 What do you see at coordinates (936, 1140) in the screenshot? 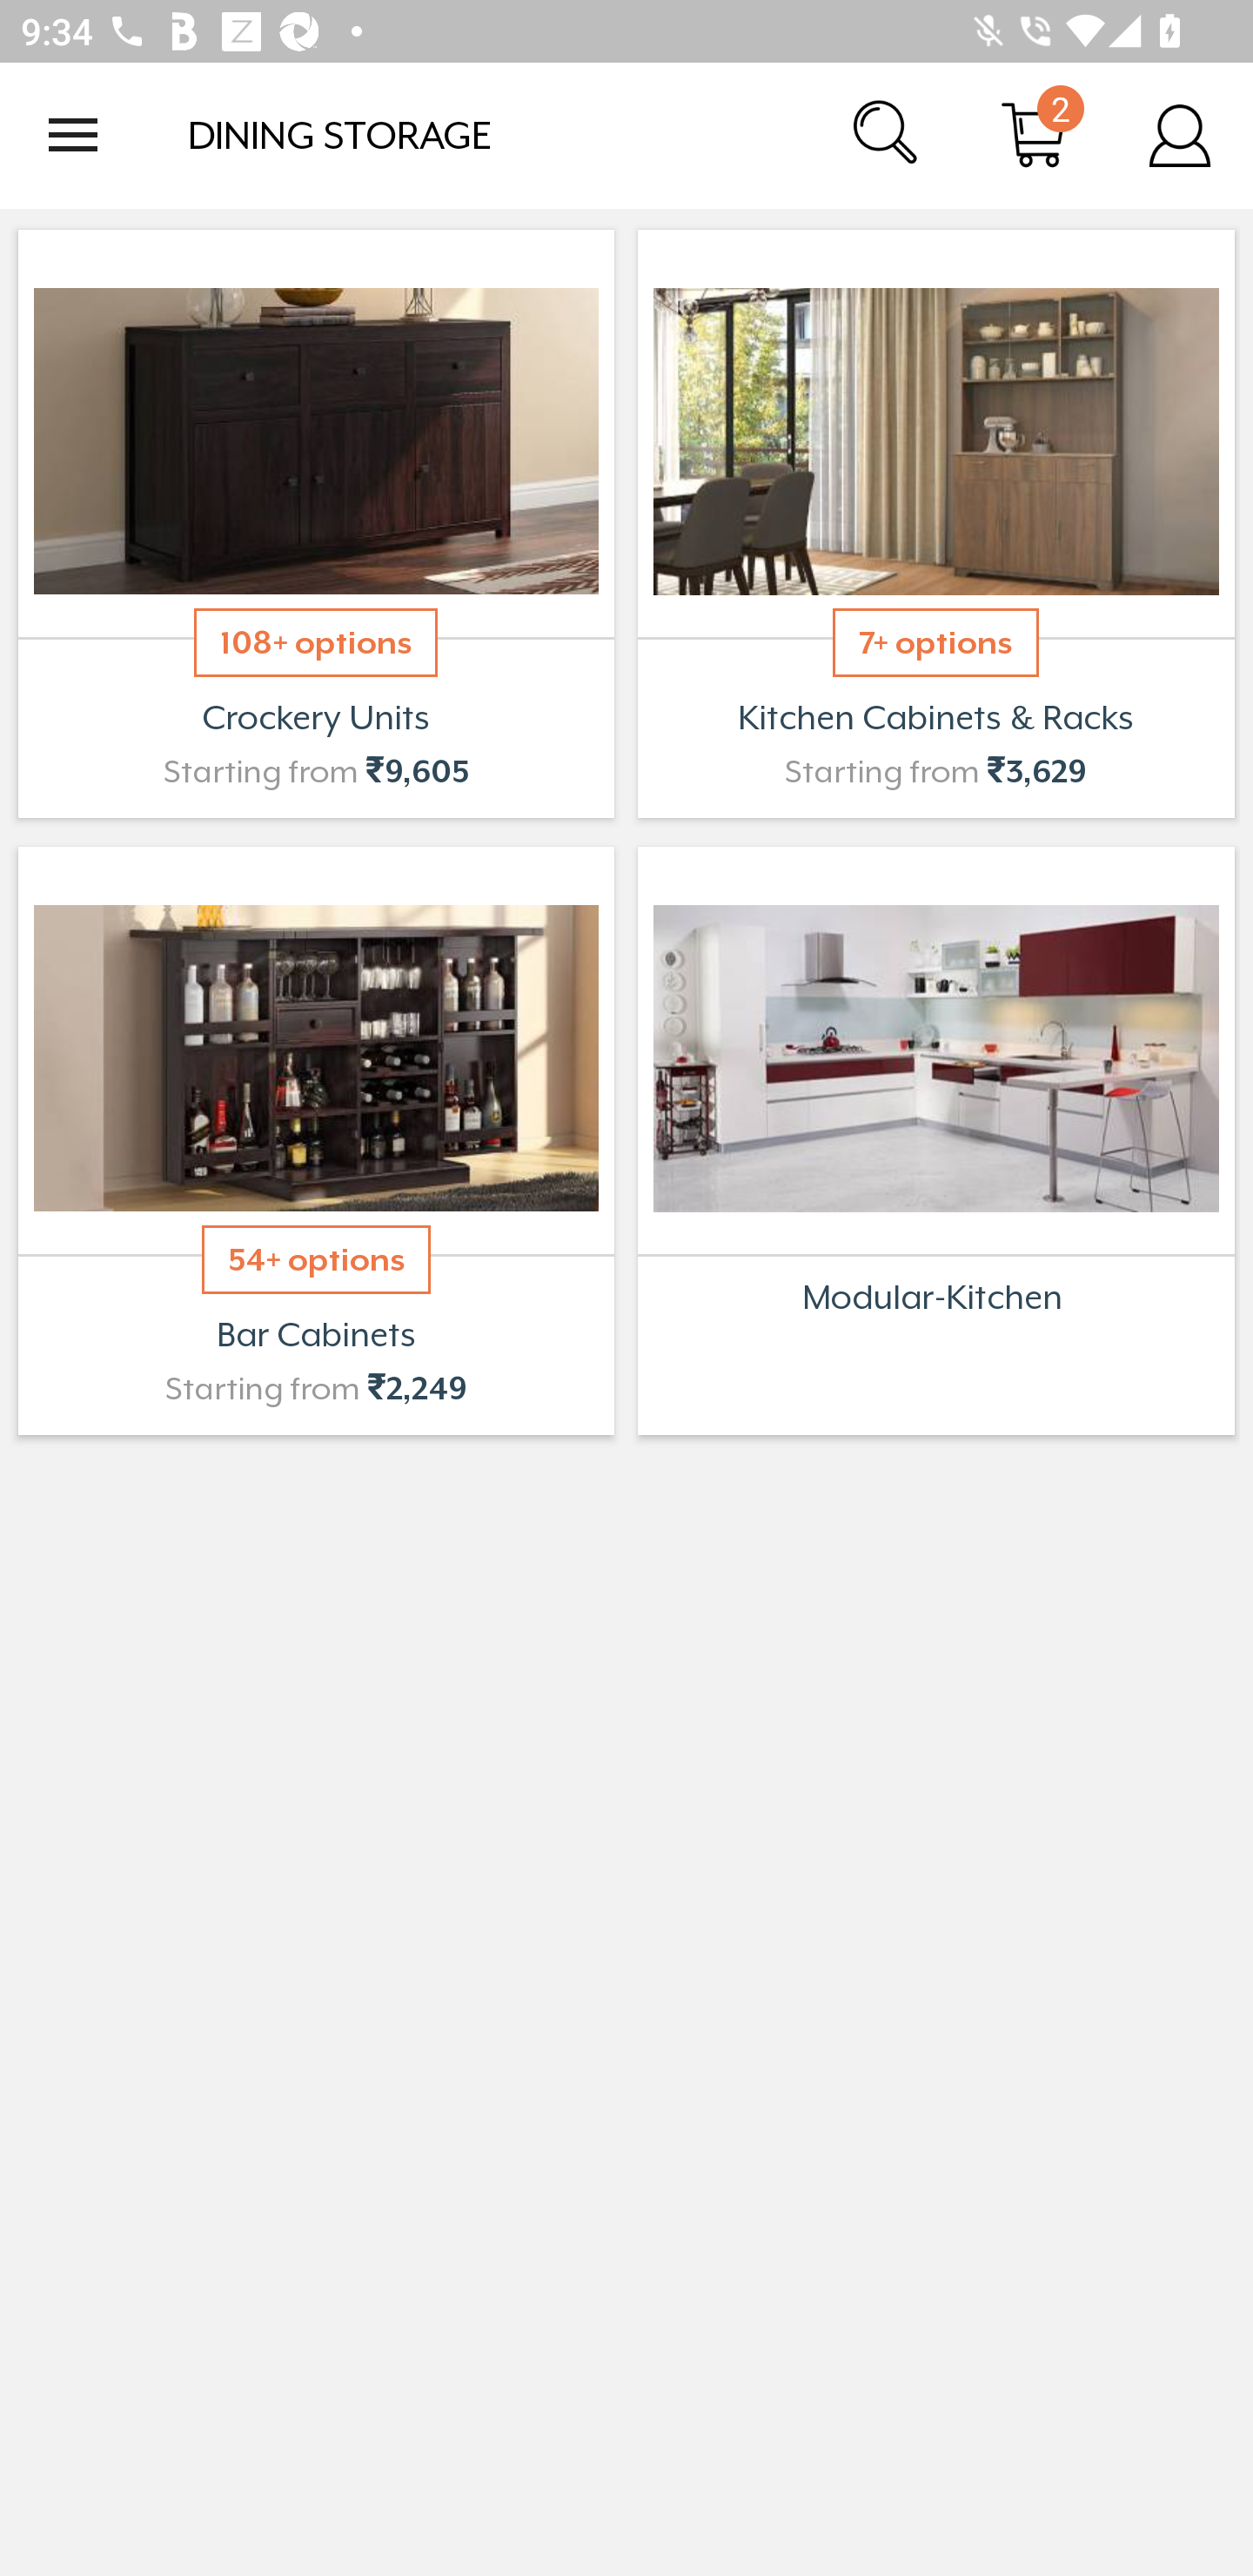
I see `Modular-Kitchen ` at bounding box center [936, 1140].